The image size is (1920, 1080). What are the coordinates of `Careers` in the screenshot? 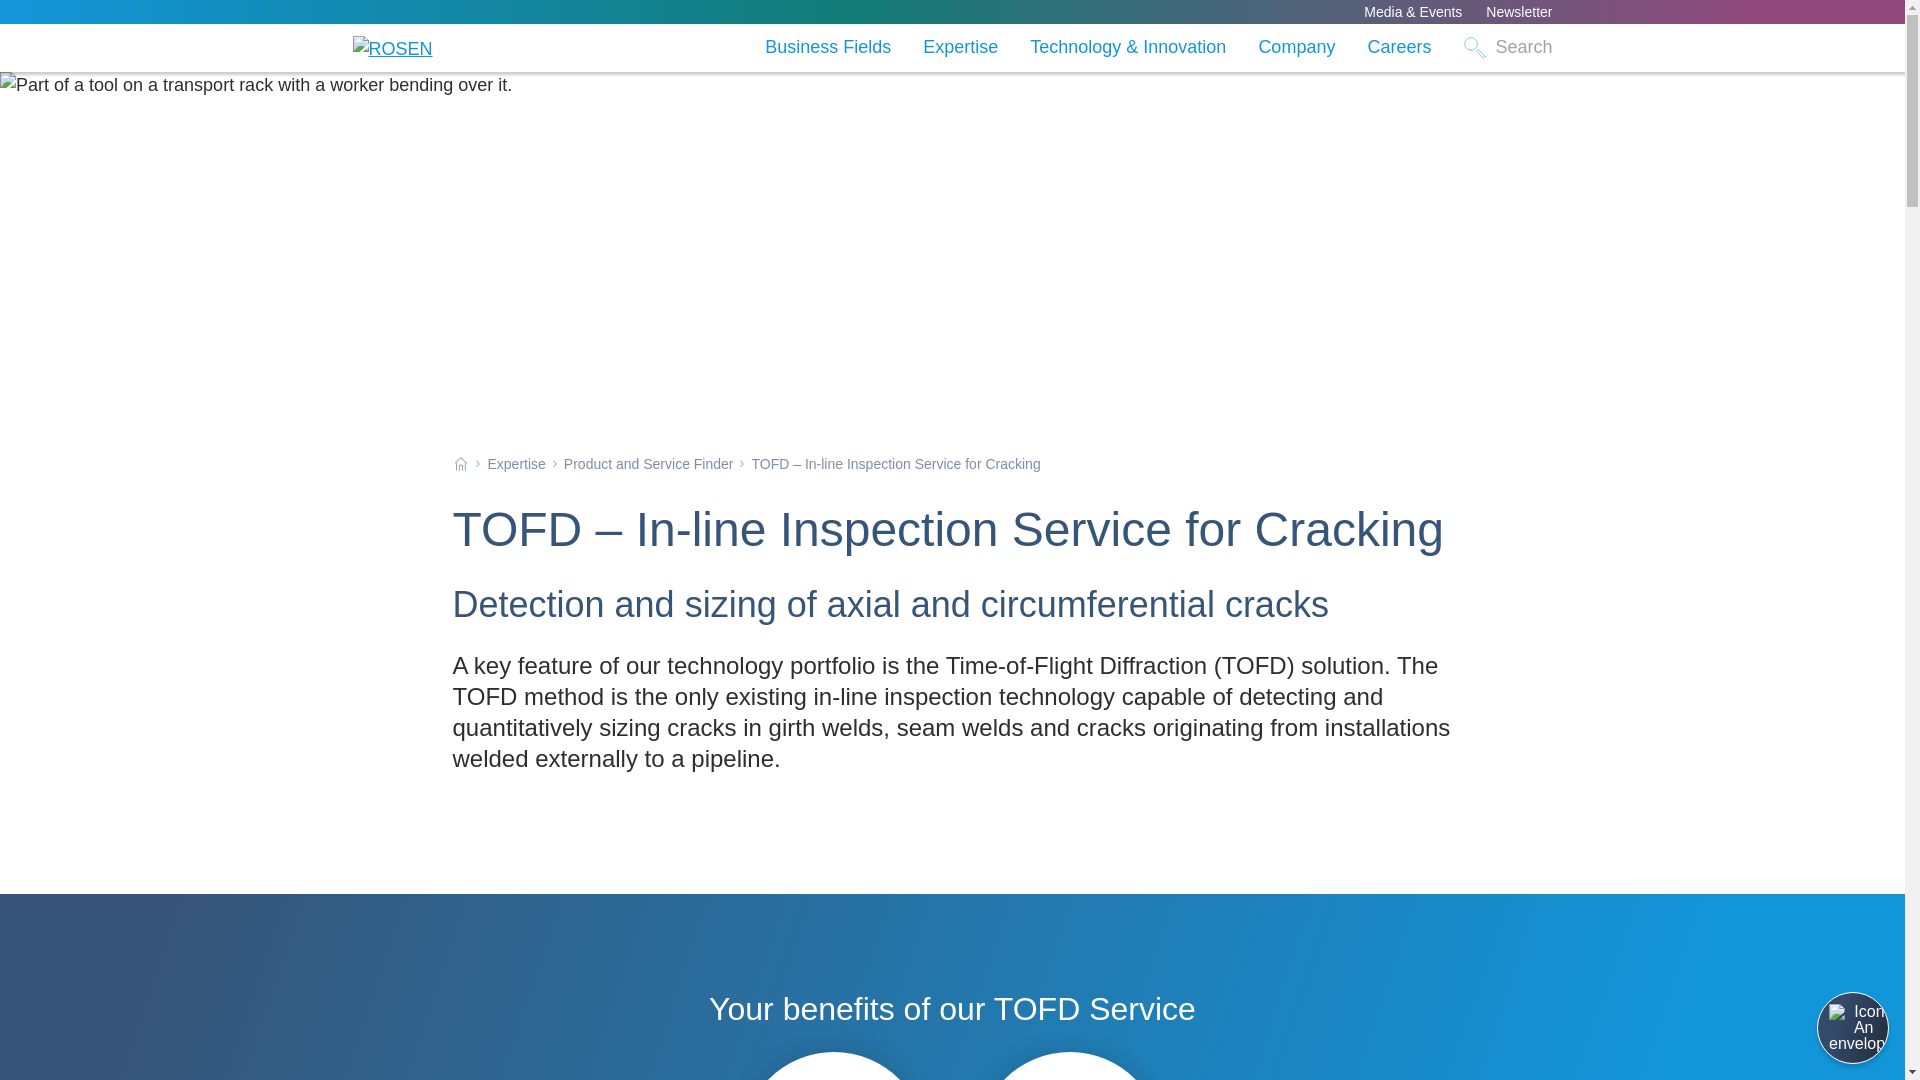 It's located at (1398, 48).